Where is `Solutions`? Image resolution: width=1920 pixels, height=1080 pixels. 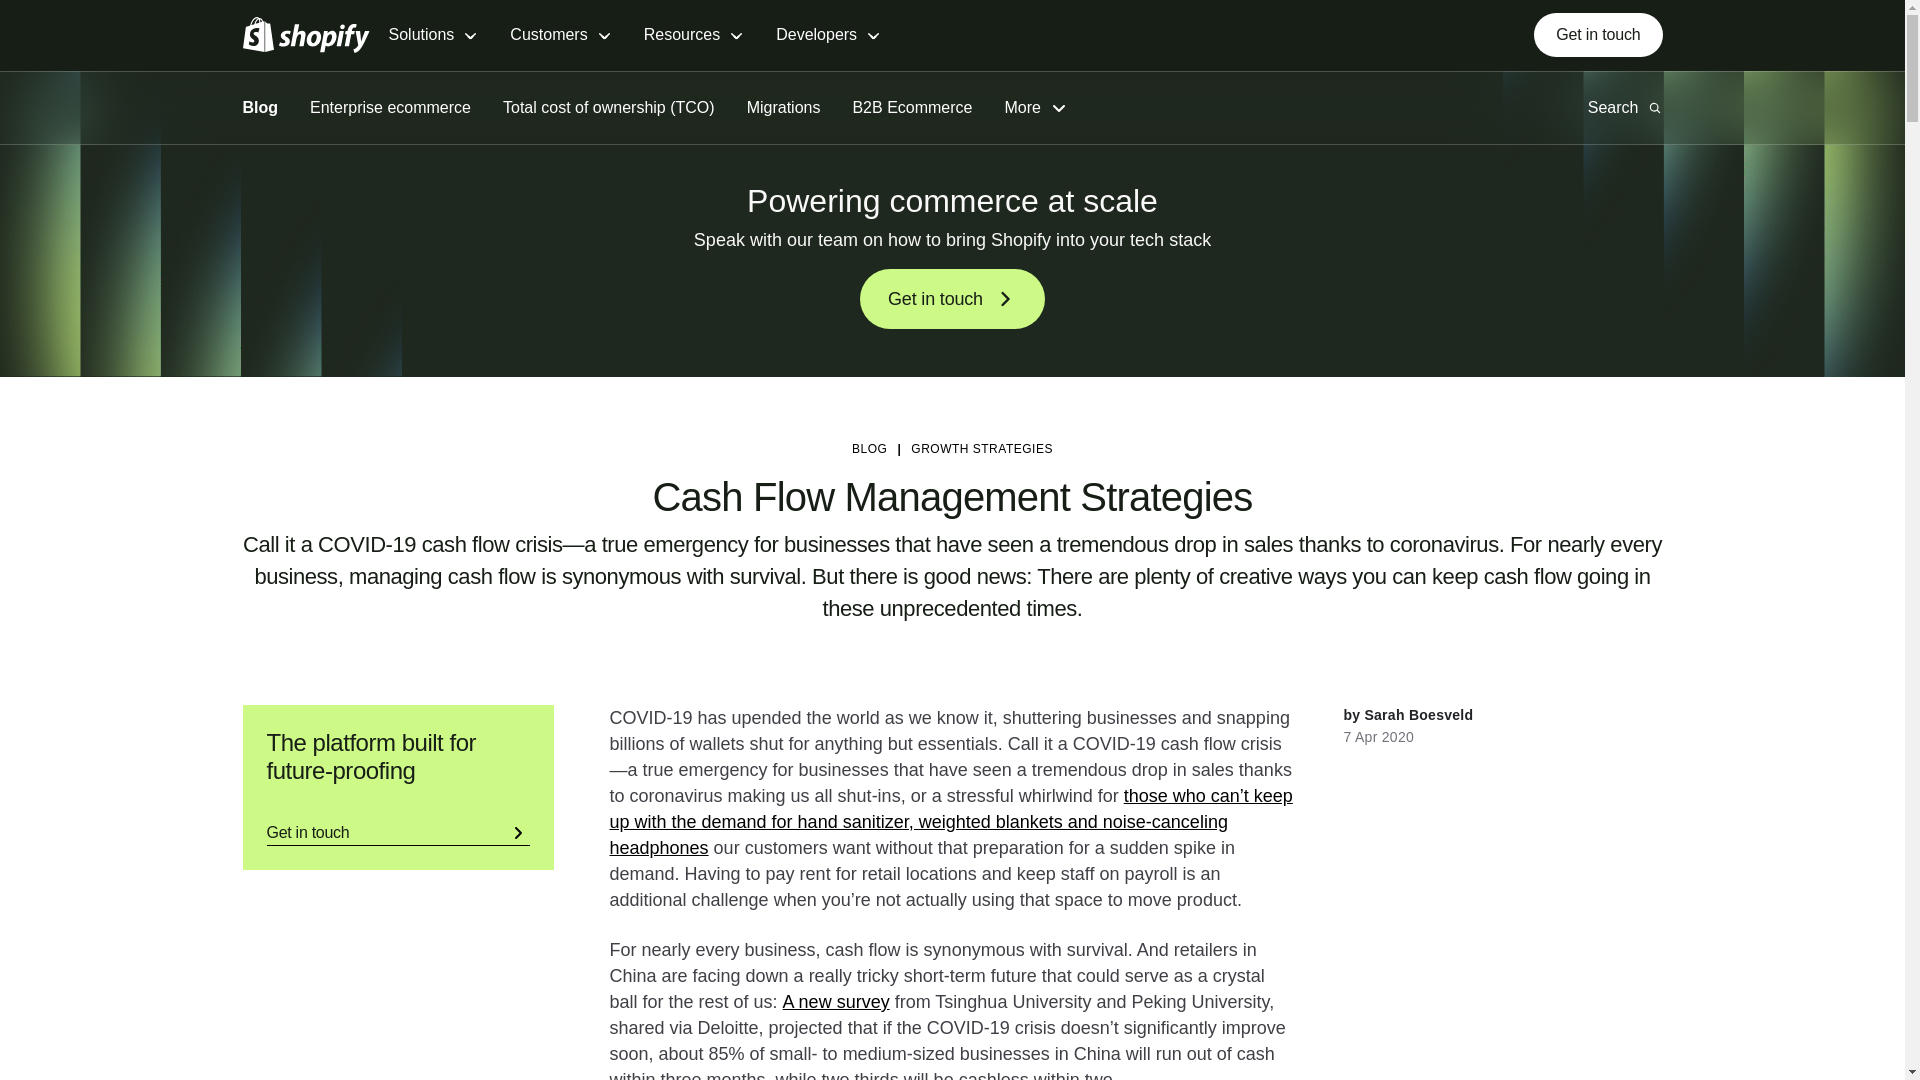
Solutions is located at coordinates (432, 36).